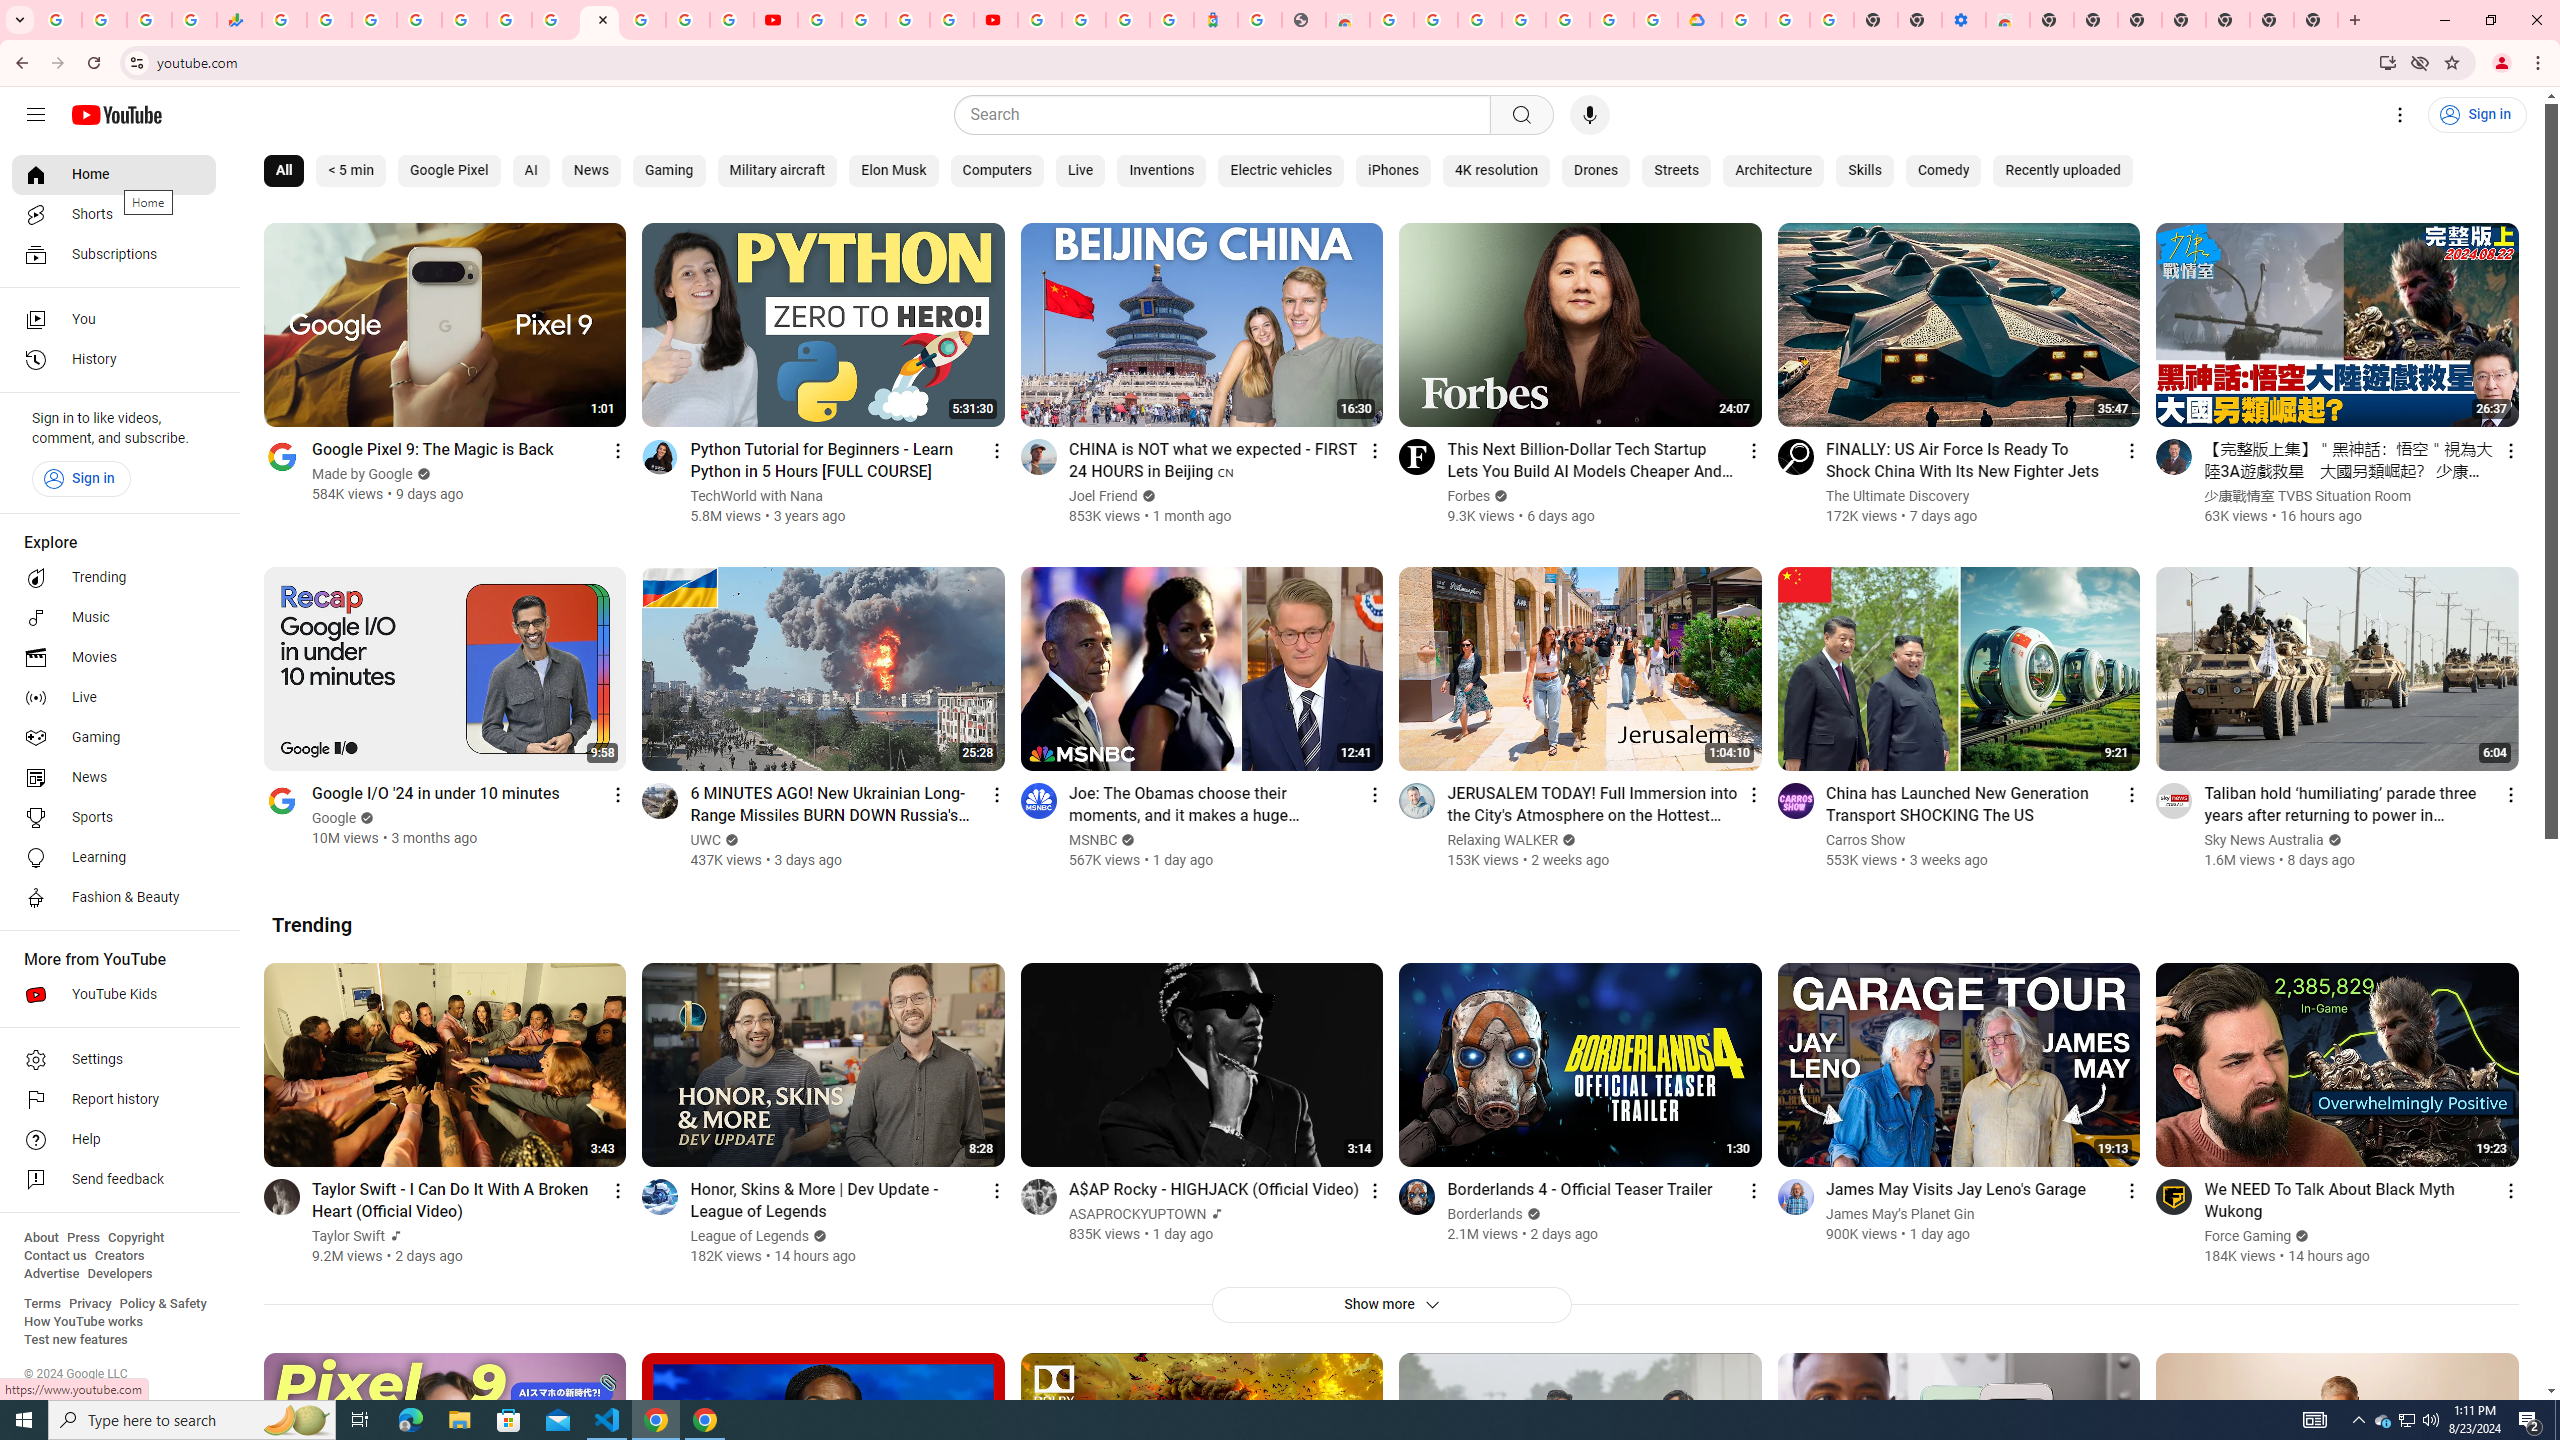 Image resolution: width=2560 pixels, height=1440 pixels. I want to click on How YouTube works, so click(83, 1322).